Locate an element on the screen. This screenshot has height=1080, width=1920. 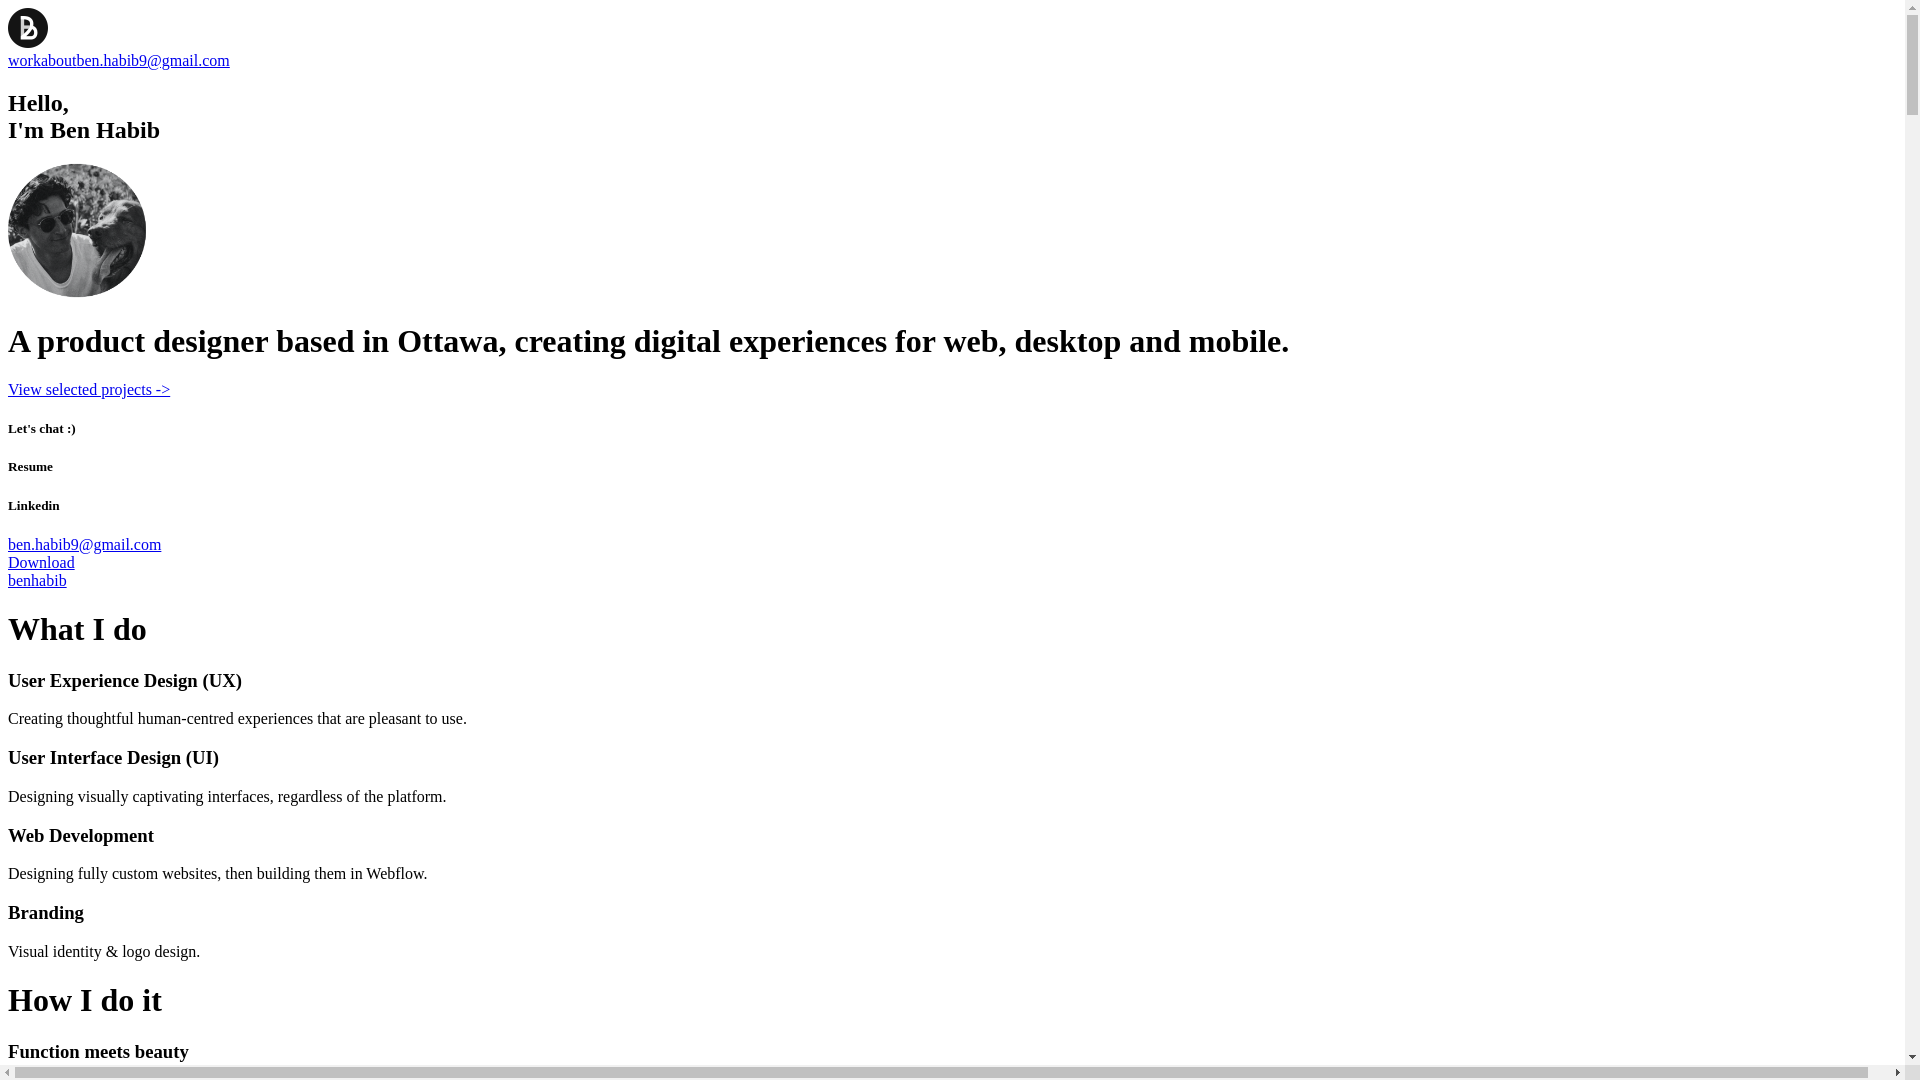
work is located at coordinates (24, 60).